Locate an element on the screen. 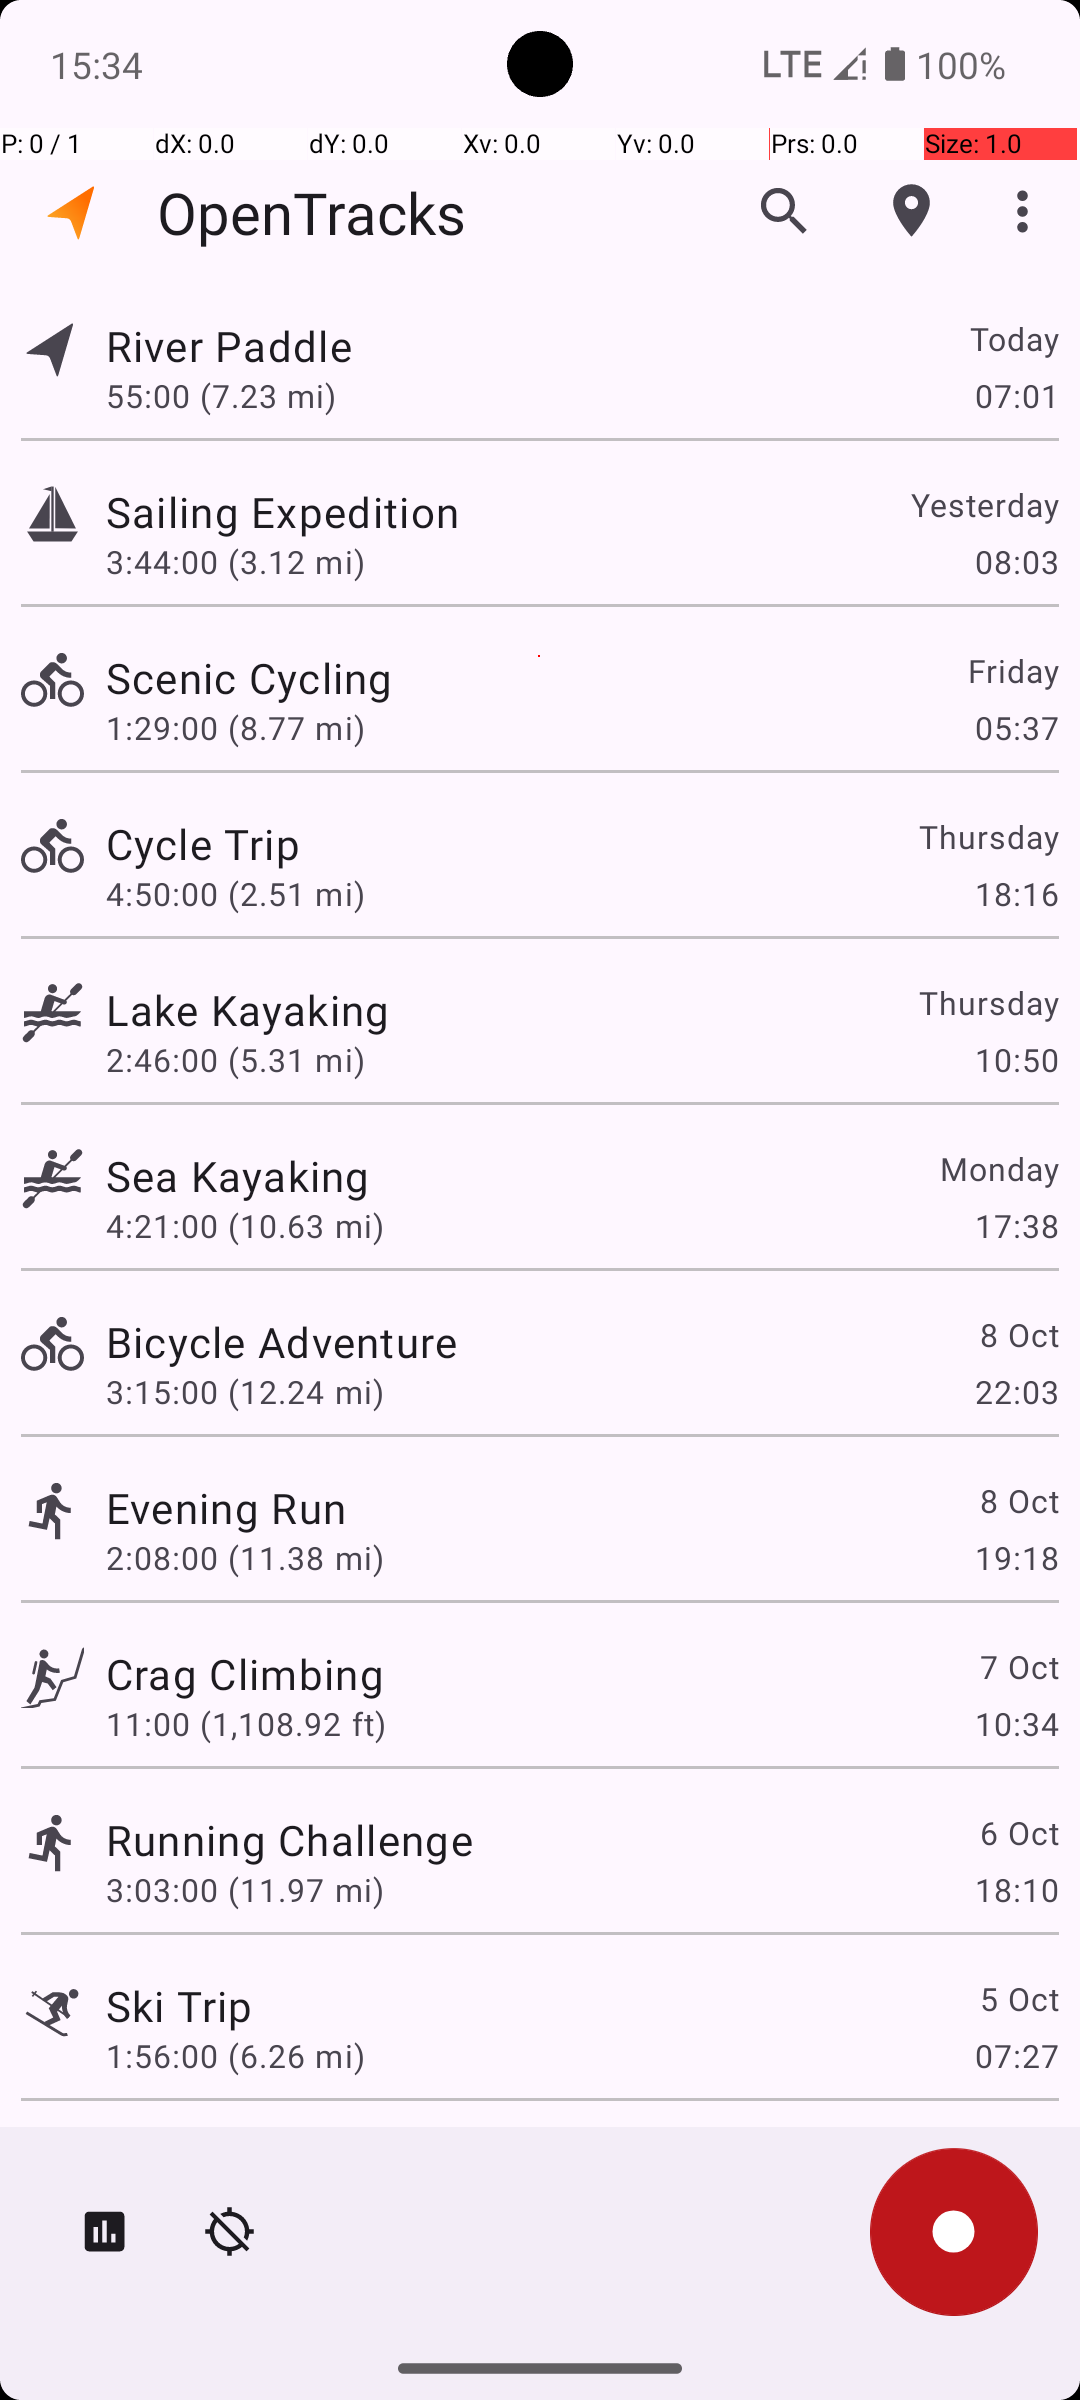 Image resolution: width=1080 pixels, height=2400 pixels. Lake Kayaking is located at coordinates (248, 1010).